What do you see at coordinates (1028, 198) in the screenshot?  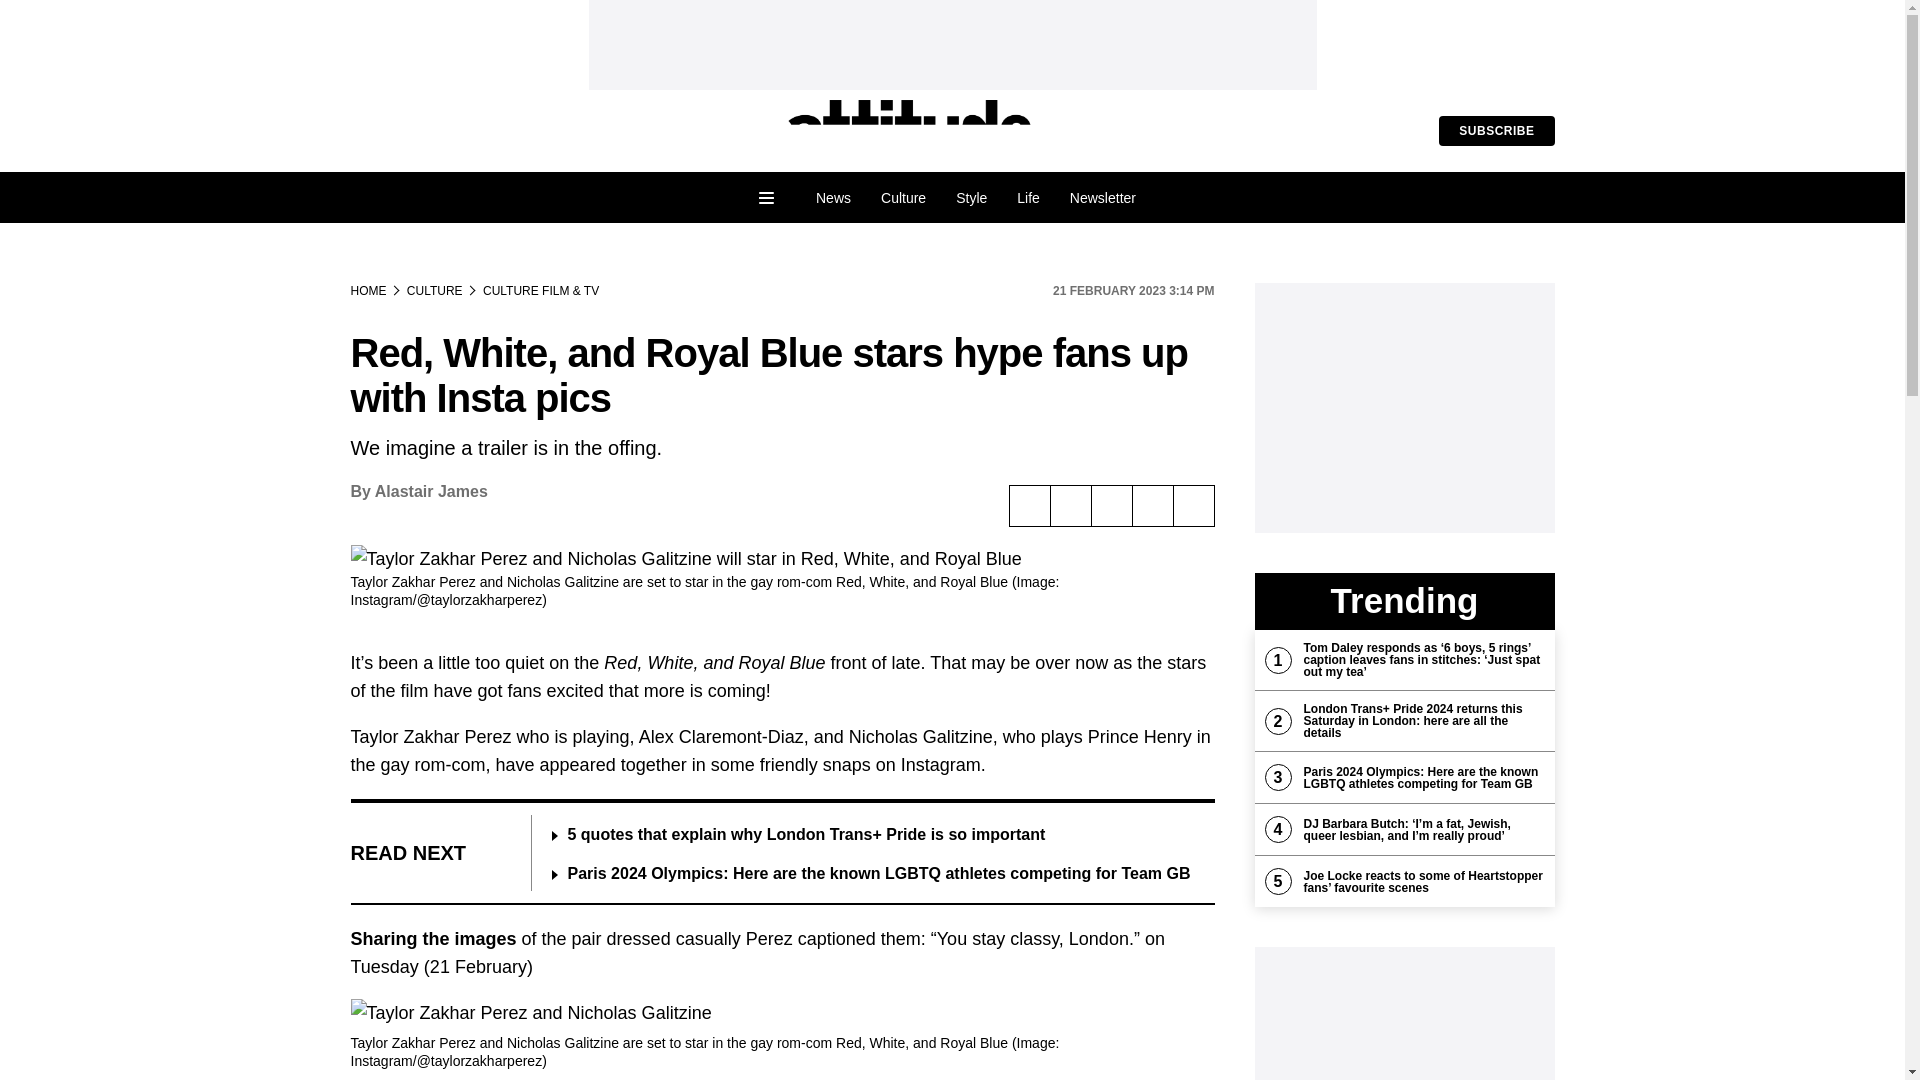 I see `Life` at bounding box center [1028, 198].